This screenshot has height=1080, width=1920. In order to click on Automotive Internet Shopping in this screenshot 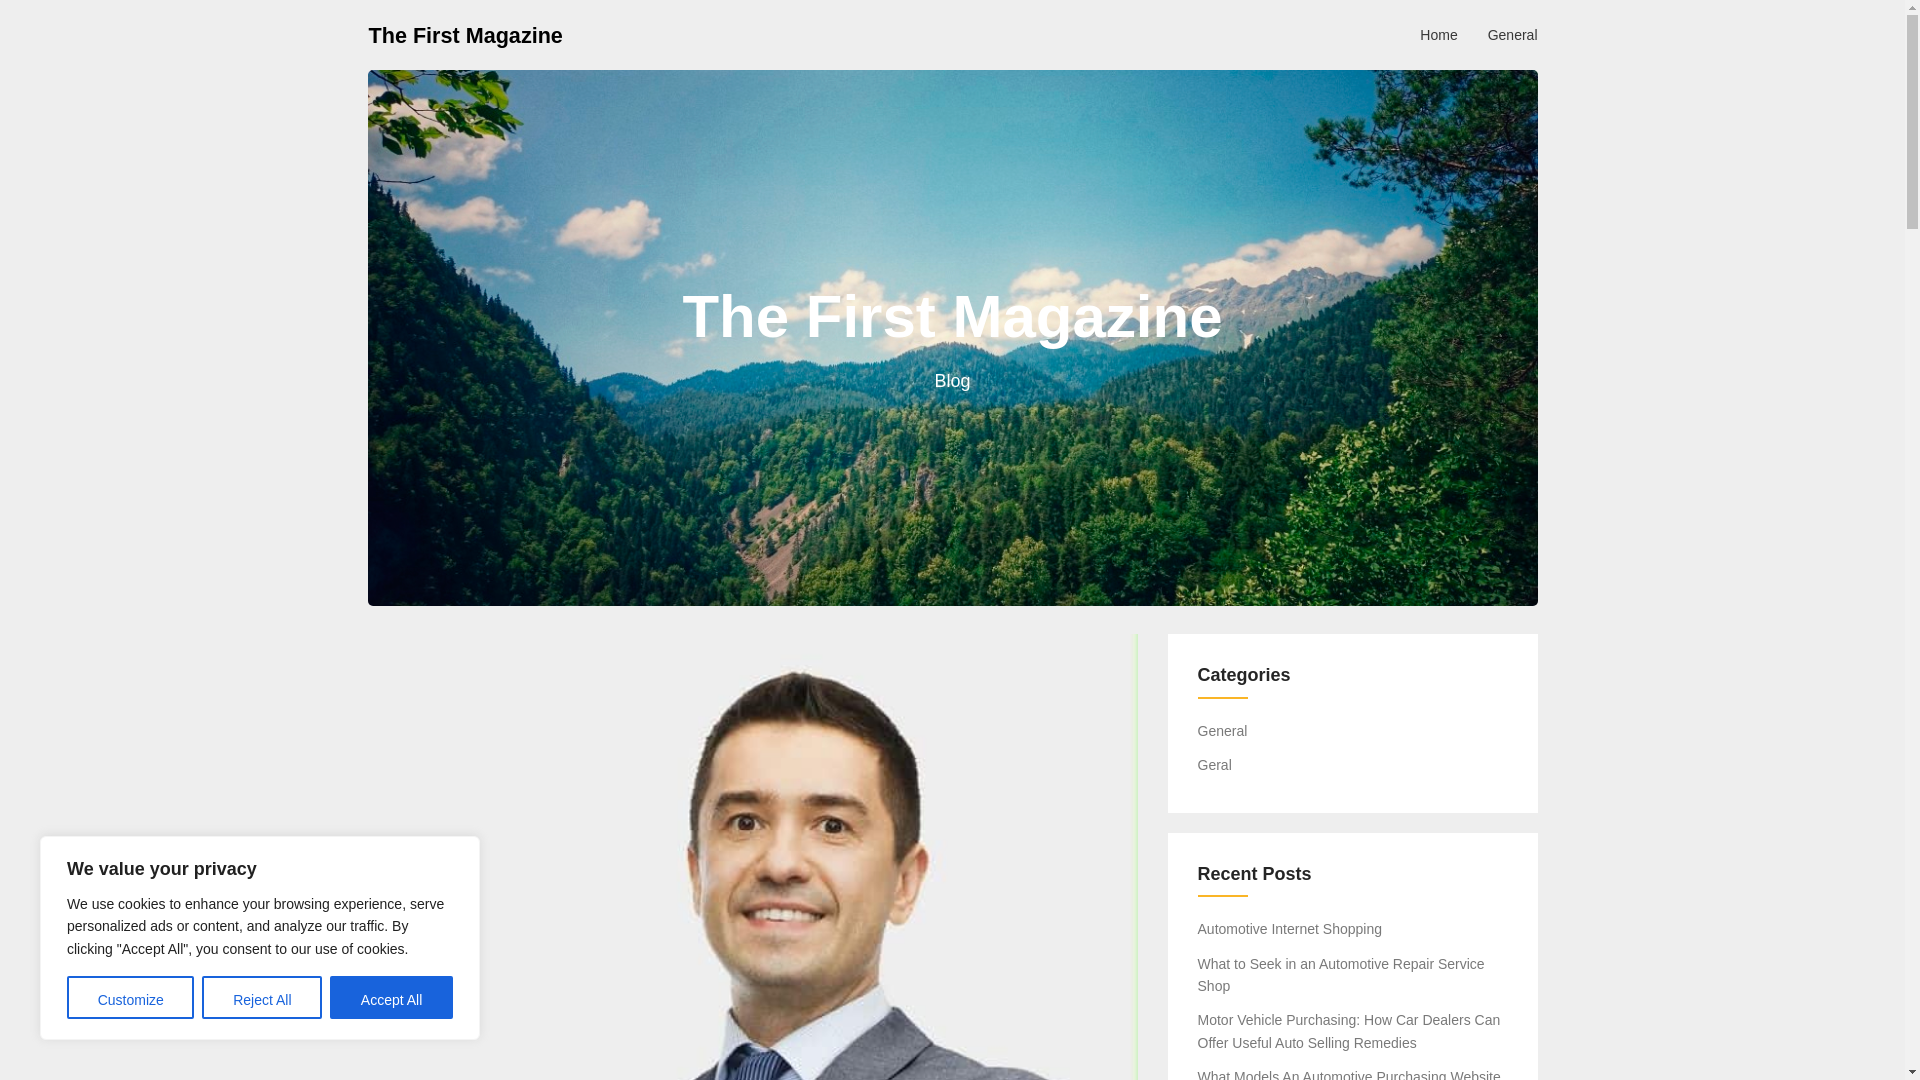, I will do `click(1290, 929)`.